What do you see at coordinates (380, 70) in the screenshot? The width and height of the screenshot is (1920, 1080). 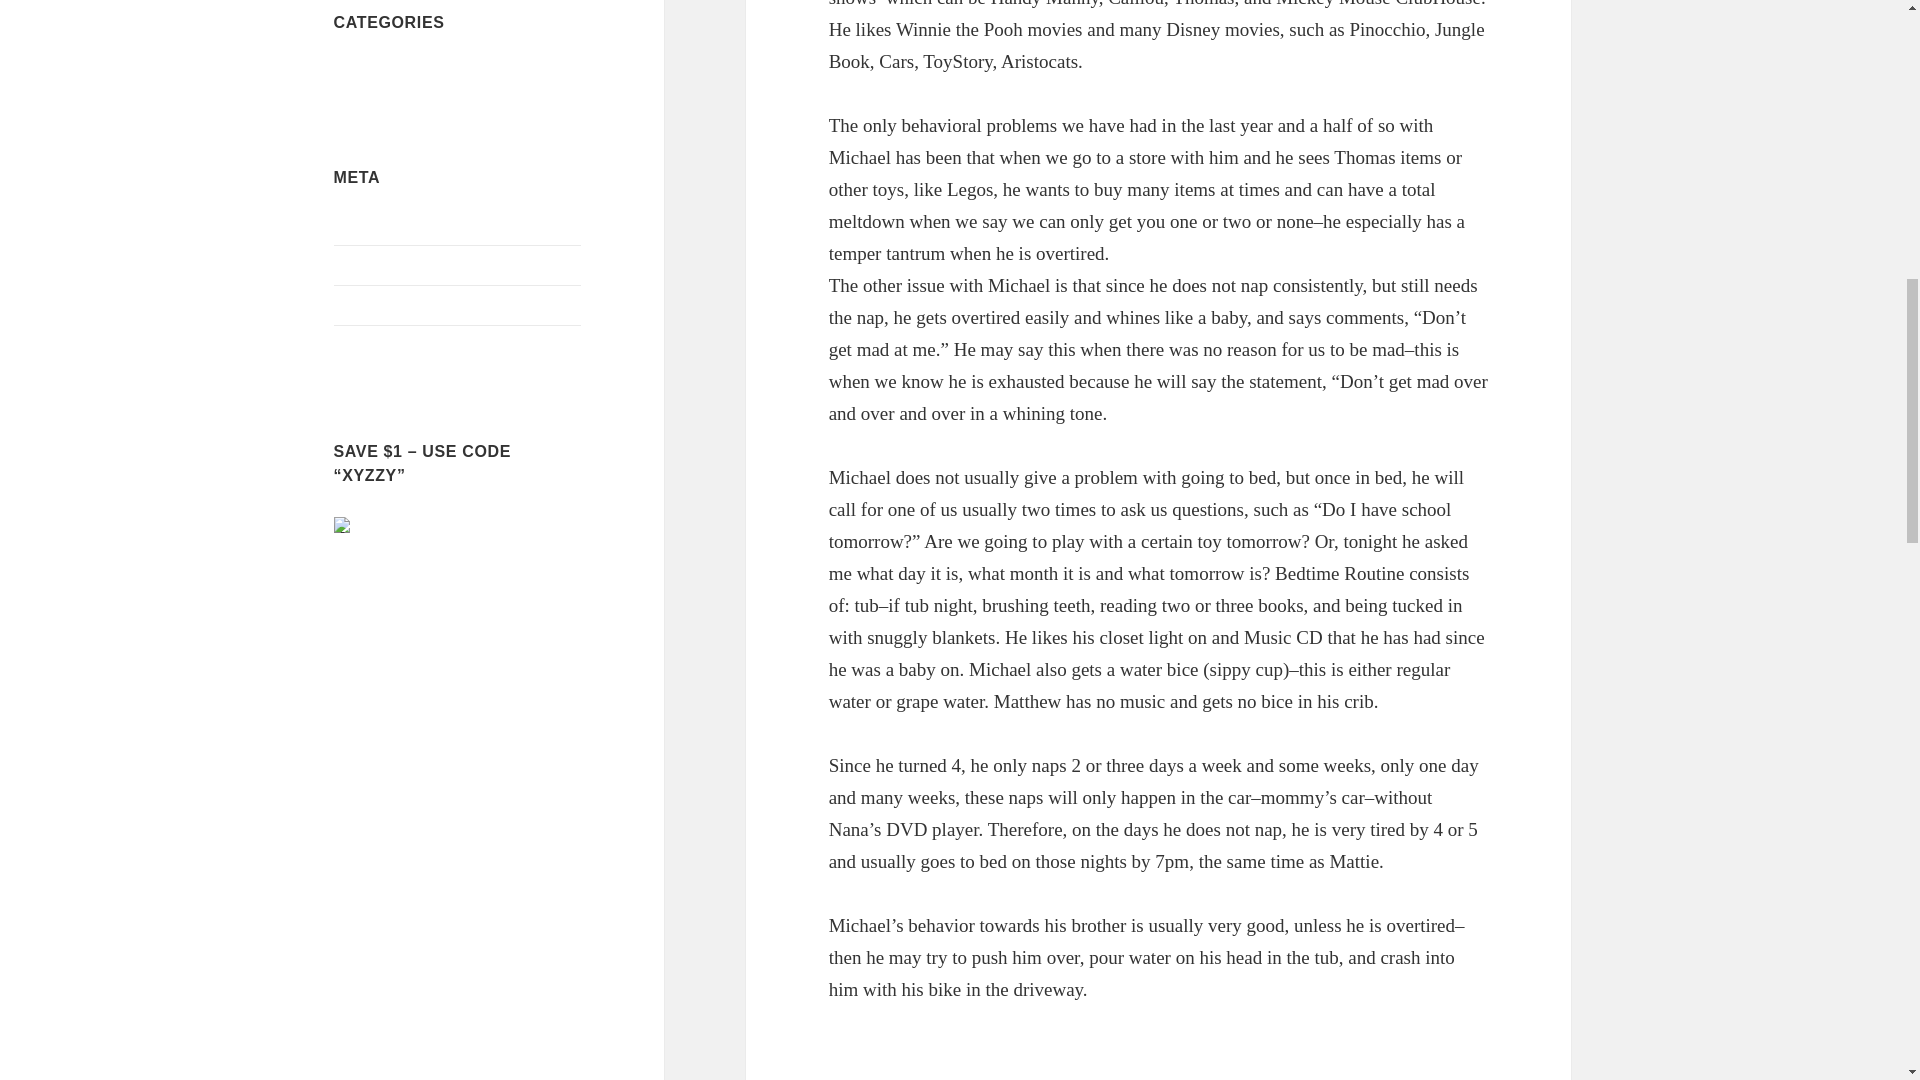 I see `Uncategorized` at bounding box center [380, 70].